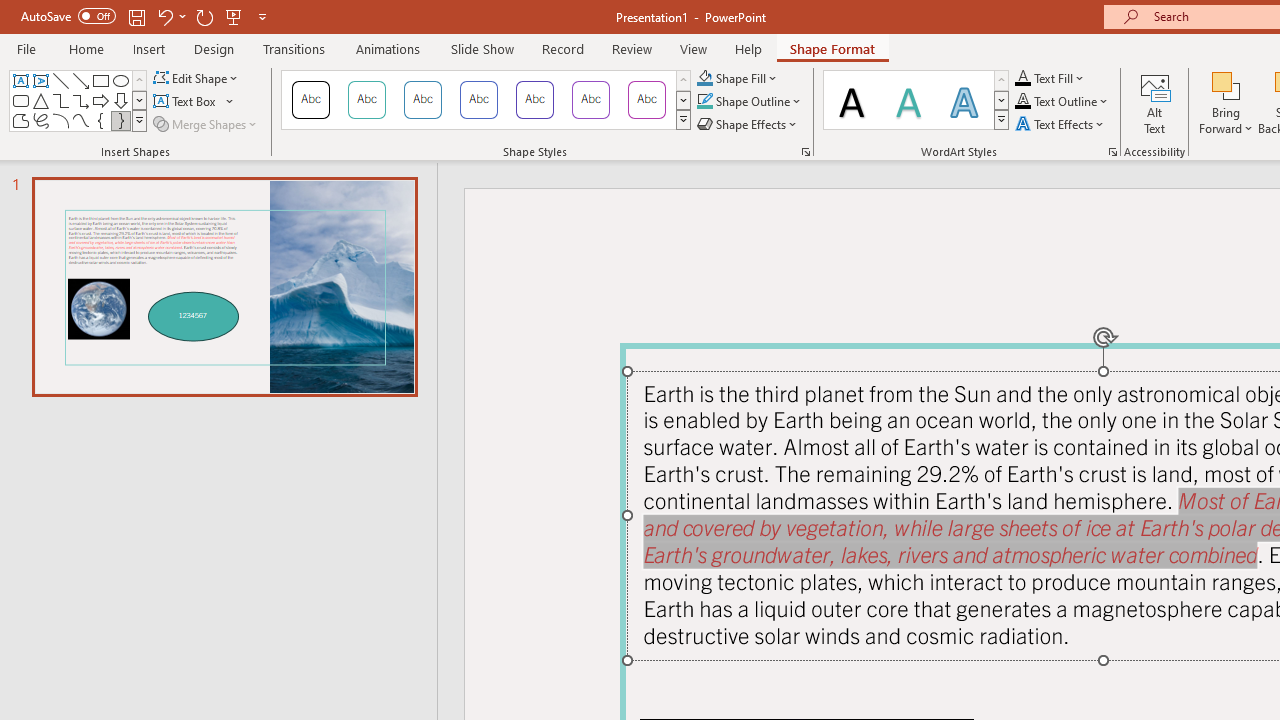 Image resolution: width=1280 pixels, height=720 pixels. Describe the element at coordinates (40, 120) in the screenshot. I see `Freeform: Scribble` at that location.